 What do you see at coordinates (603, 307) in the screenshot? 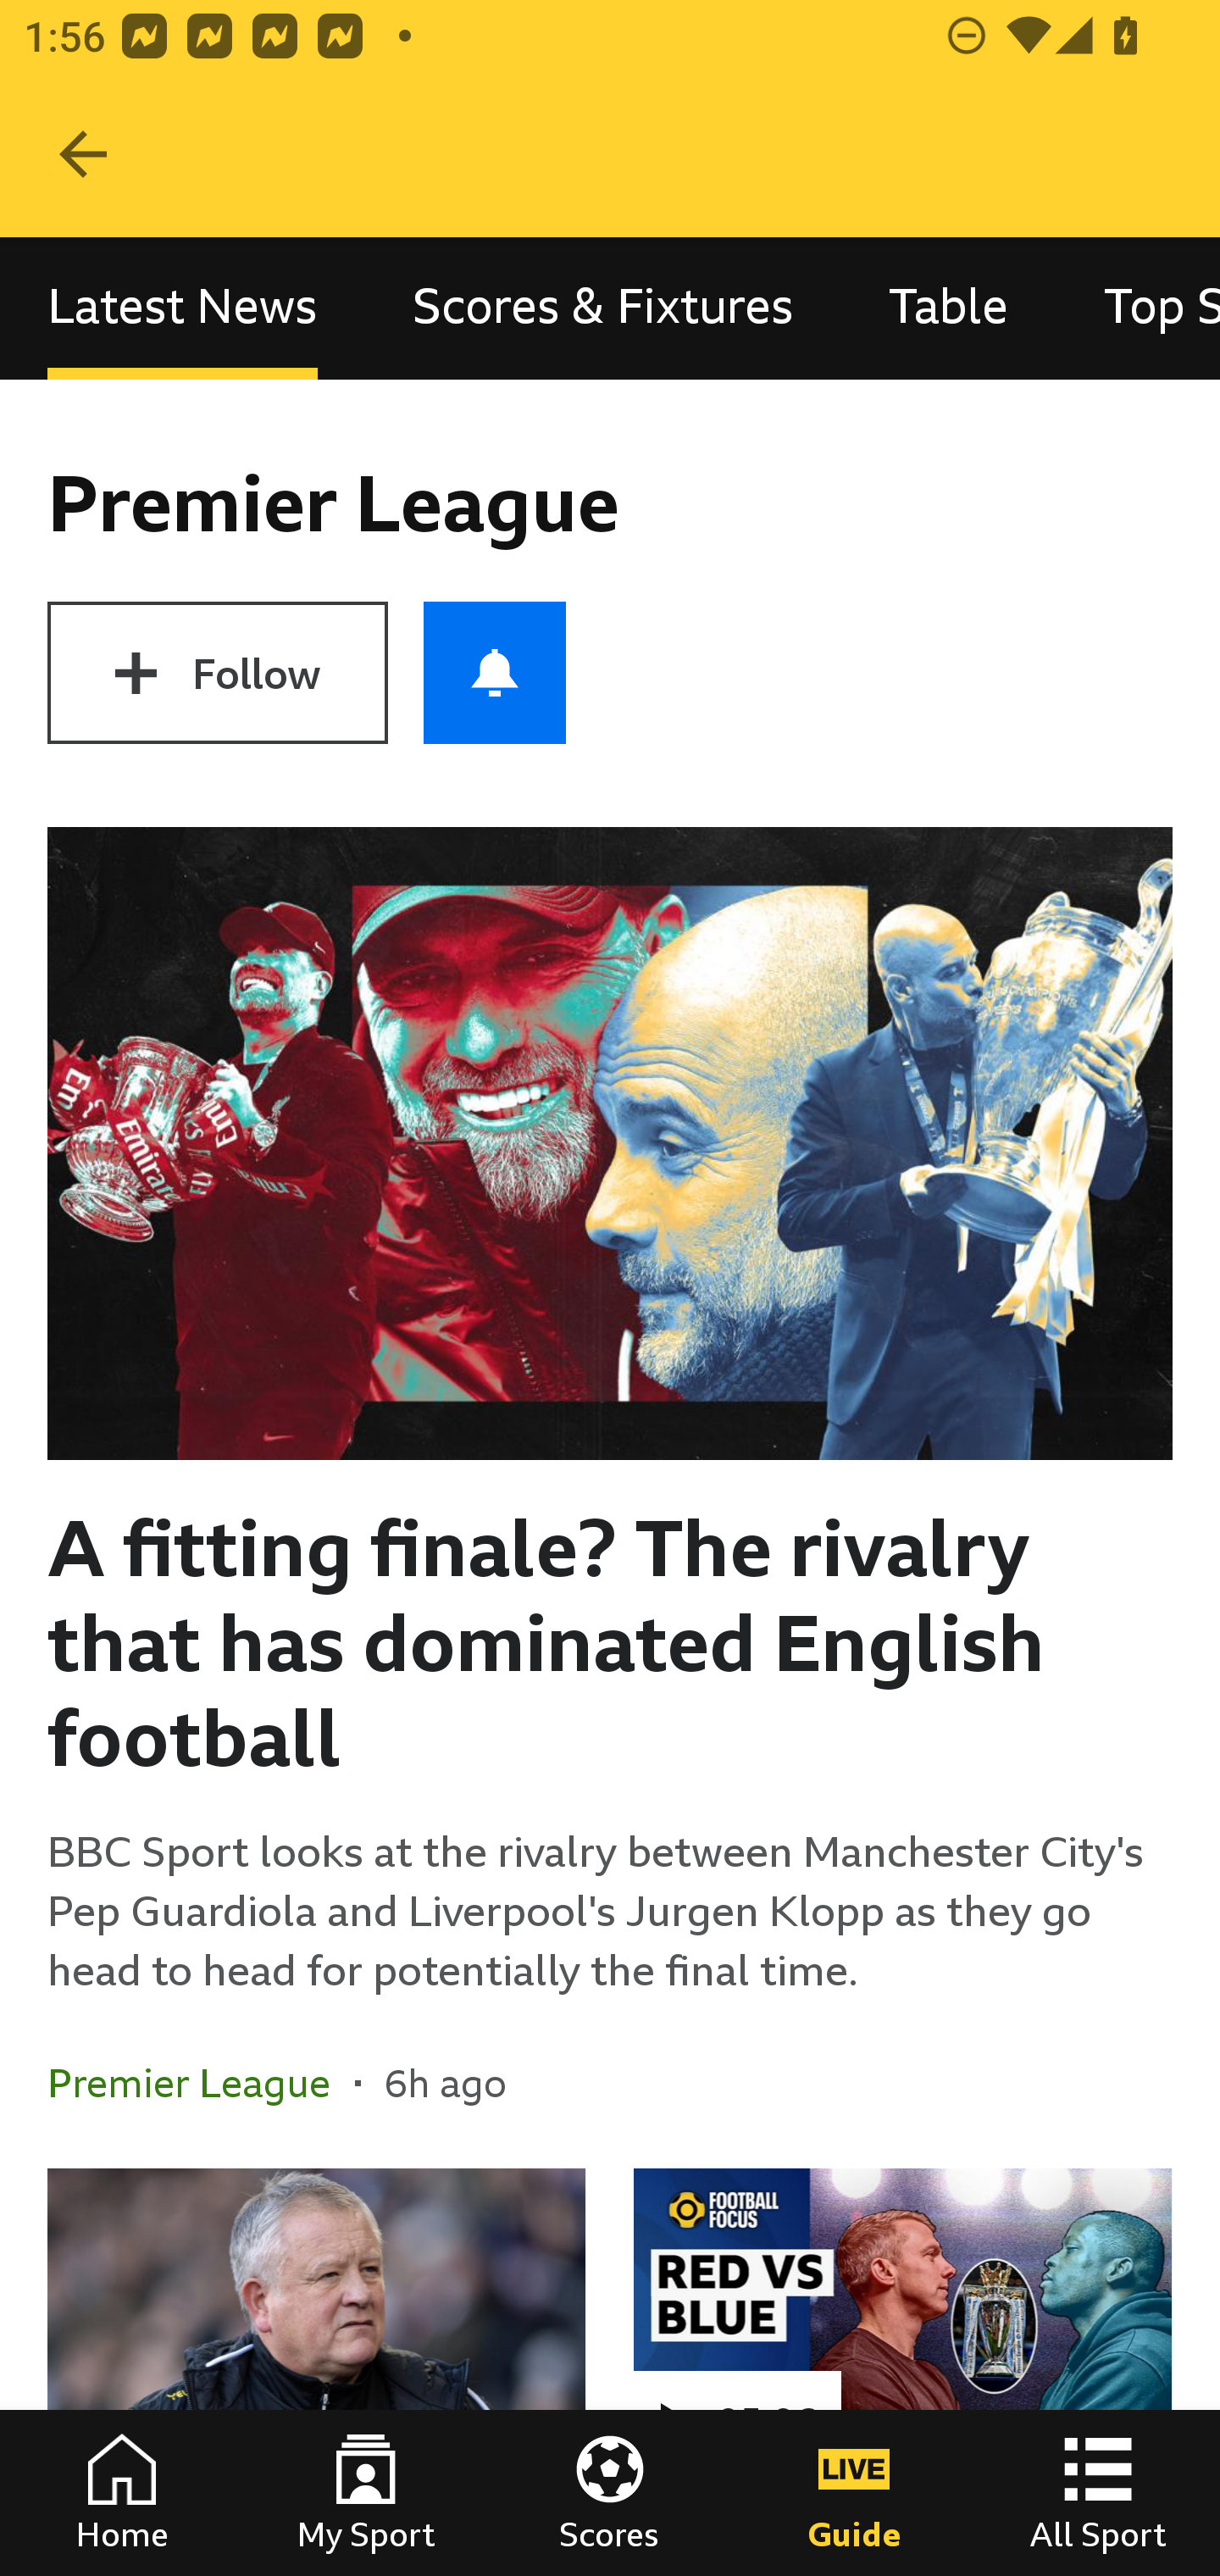
I see `Scores & Fixtures` at bounding box center [603, 307].